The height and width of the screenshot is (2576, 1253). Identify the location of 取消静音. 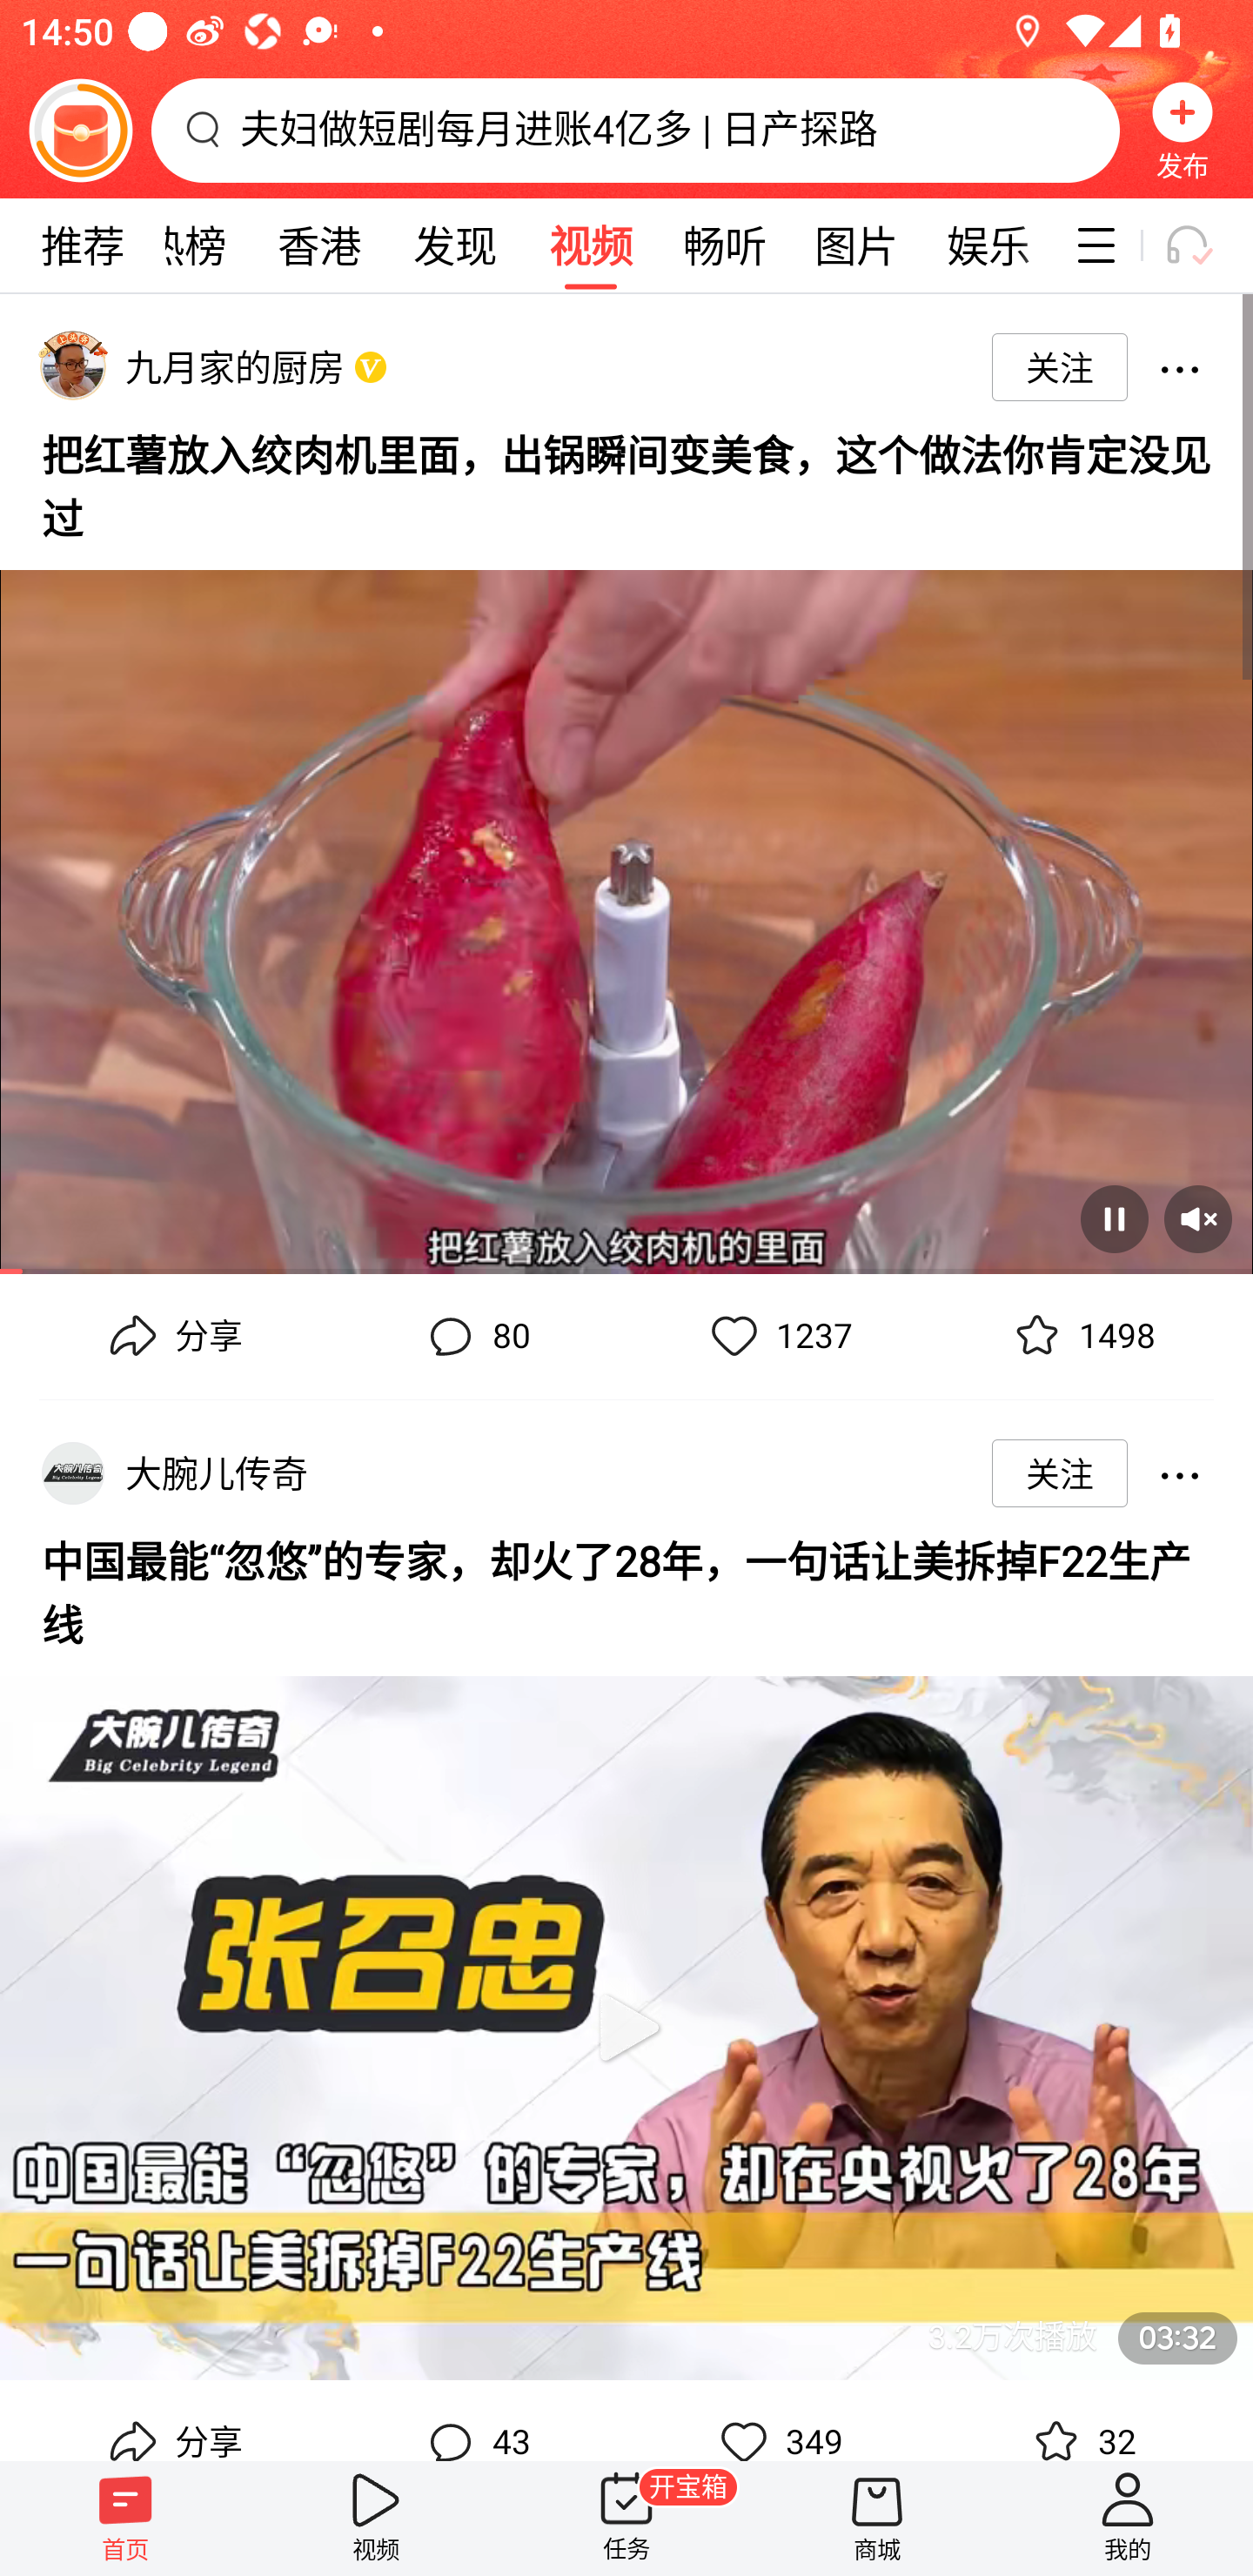
(1197, 1218).